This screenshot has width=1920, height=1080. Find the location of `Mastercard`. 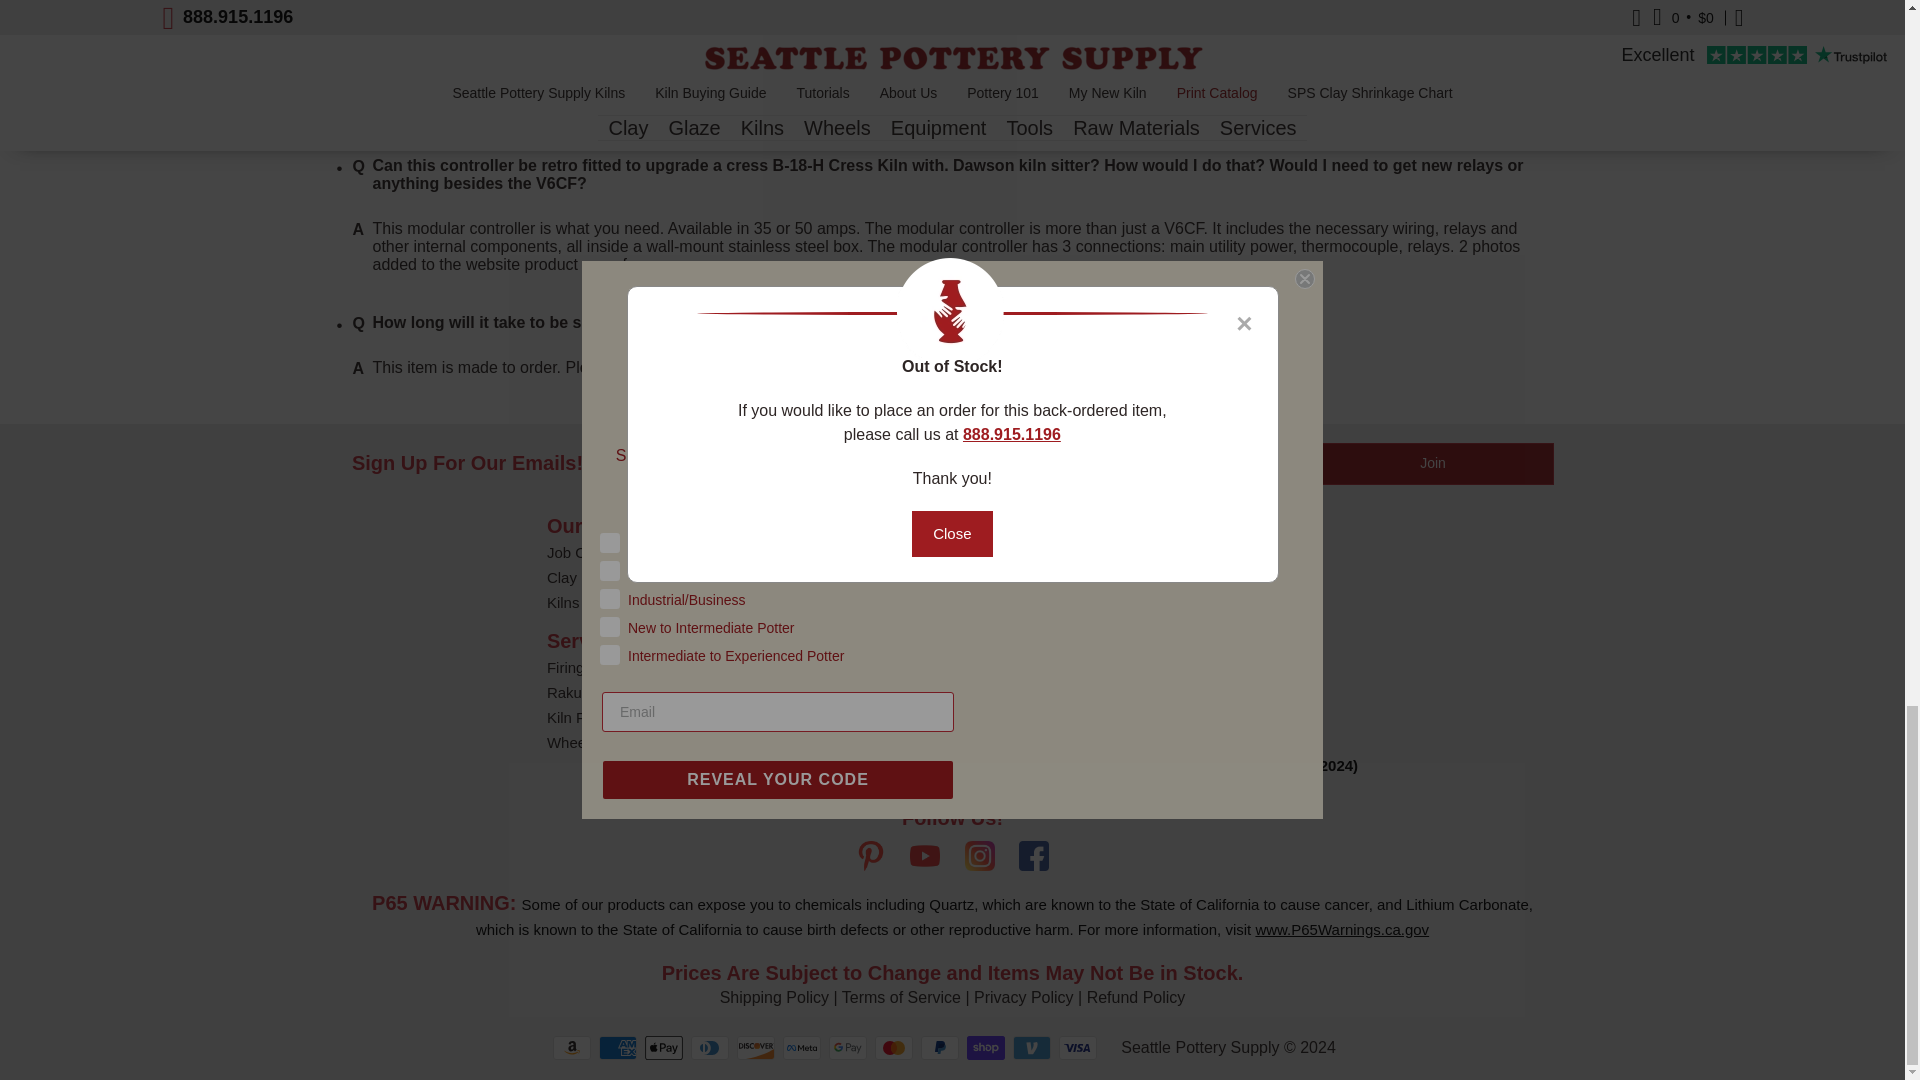

Mastercard is located at coordinates (894, 1047).